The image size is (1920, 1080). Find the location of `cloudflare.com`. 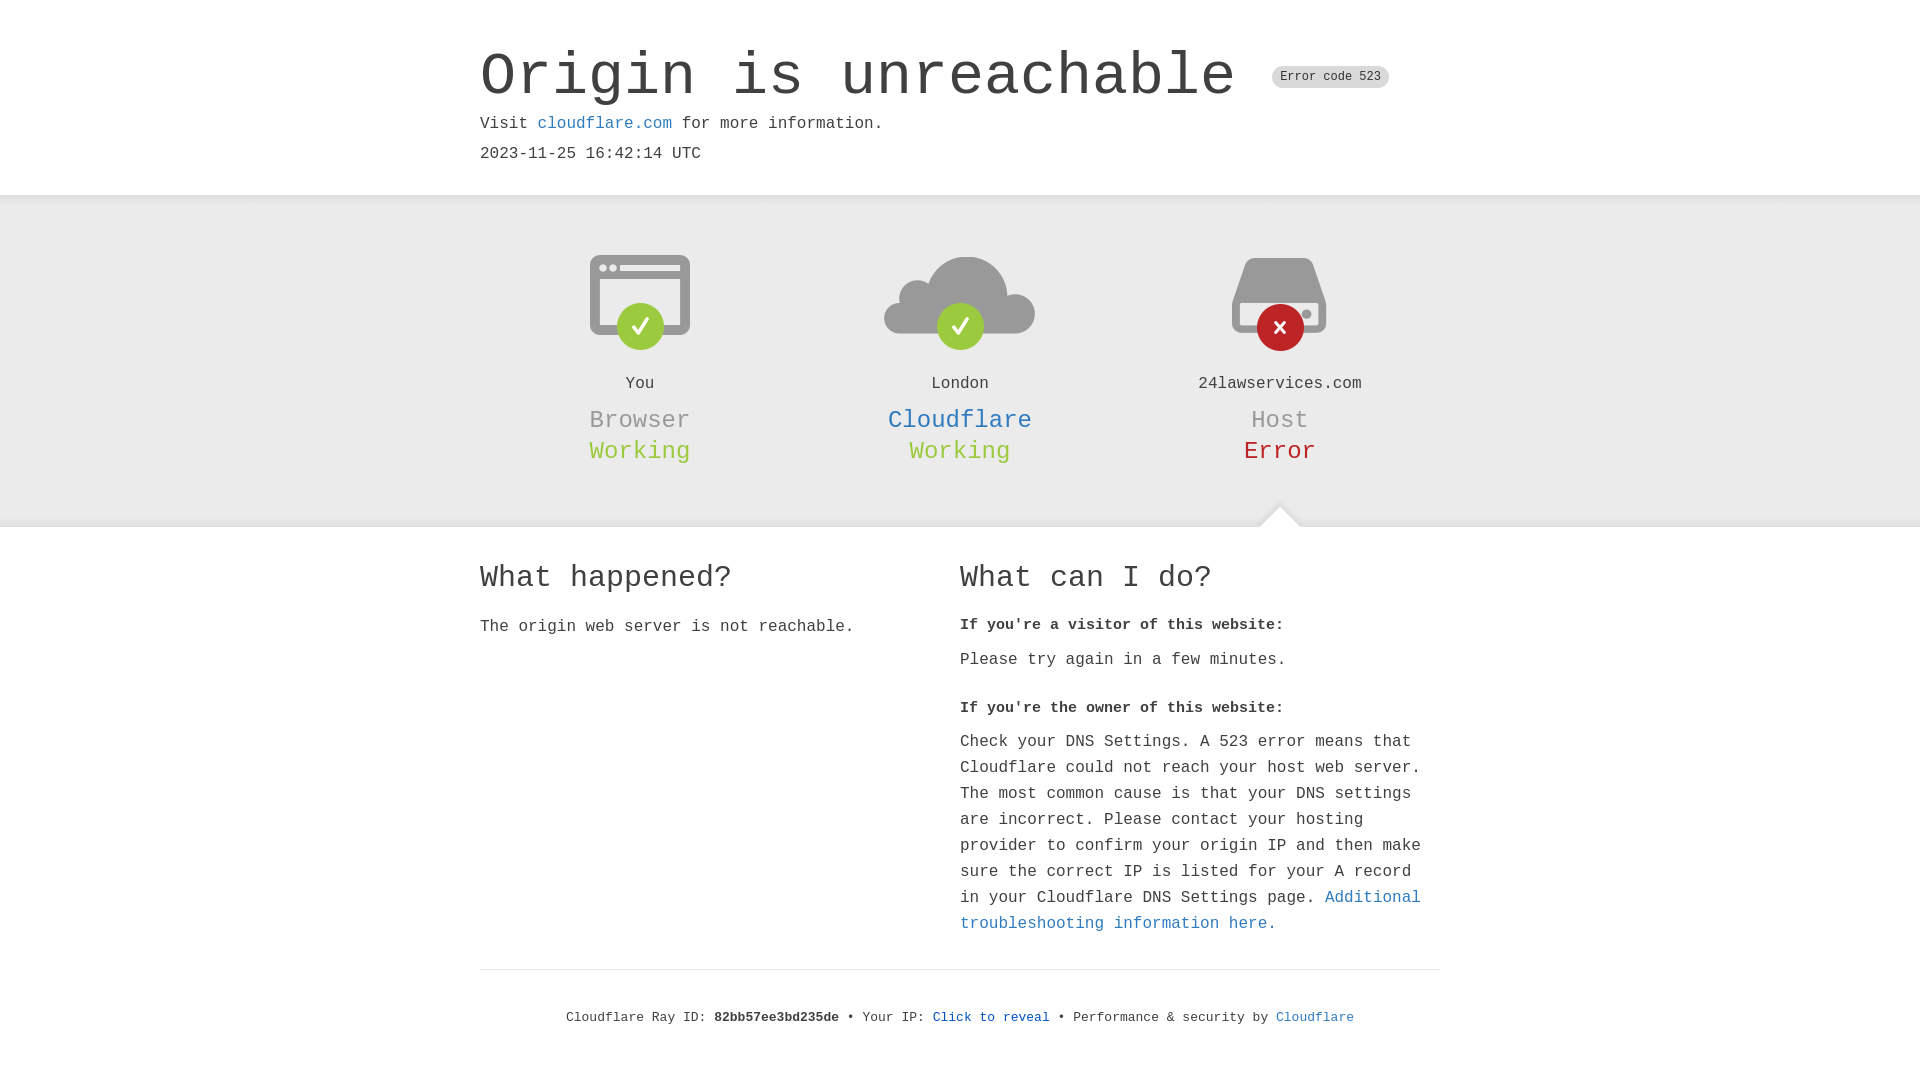

cloudflare.com is located at coordinates (605, 124).